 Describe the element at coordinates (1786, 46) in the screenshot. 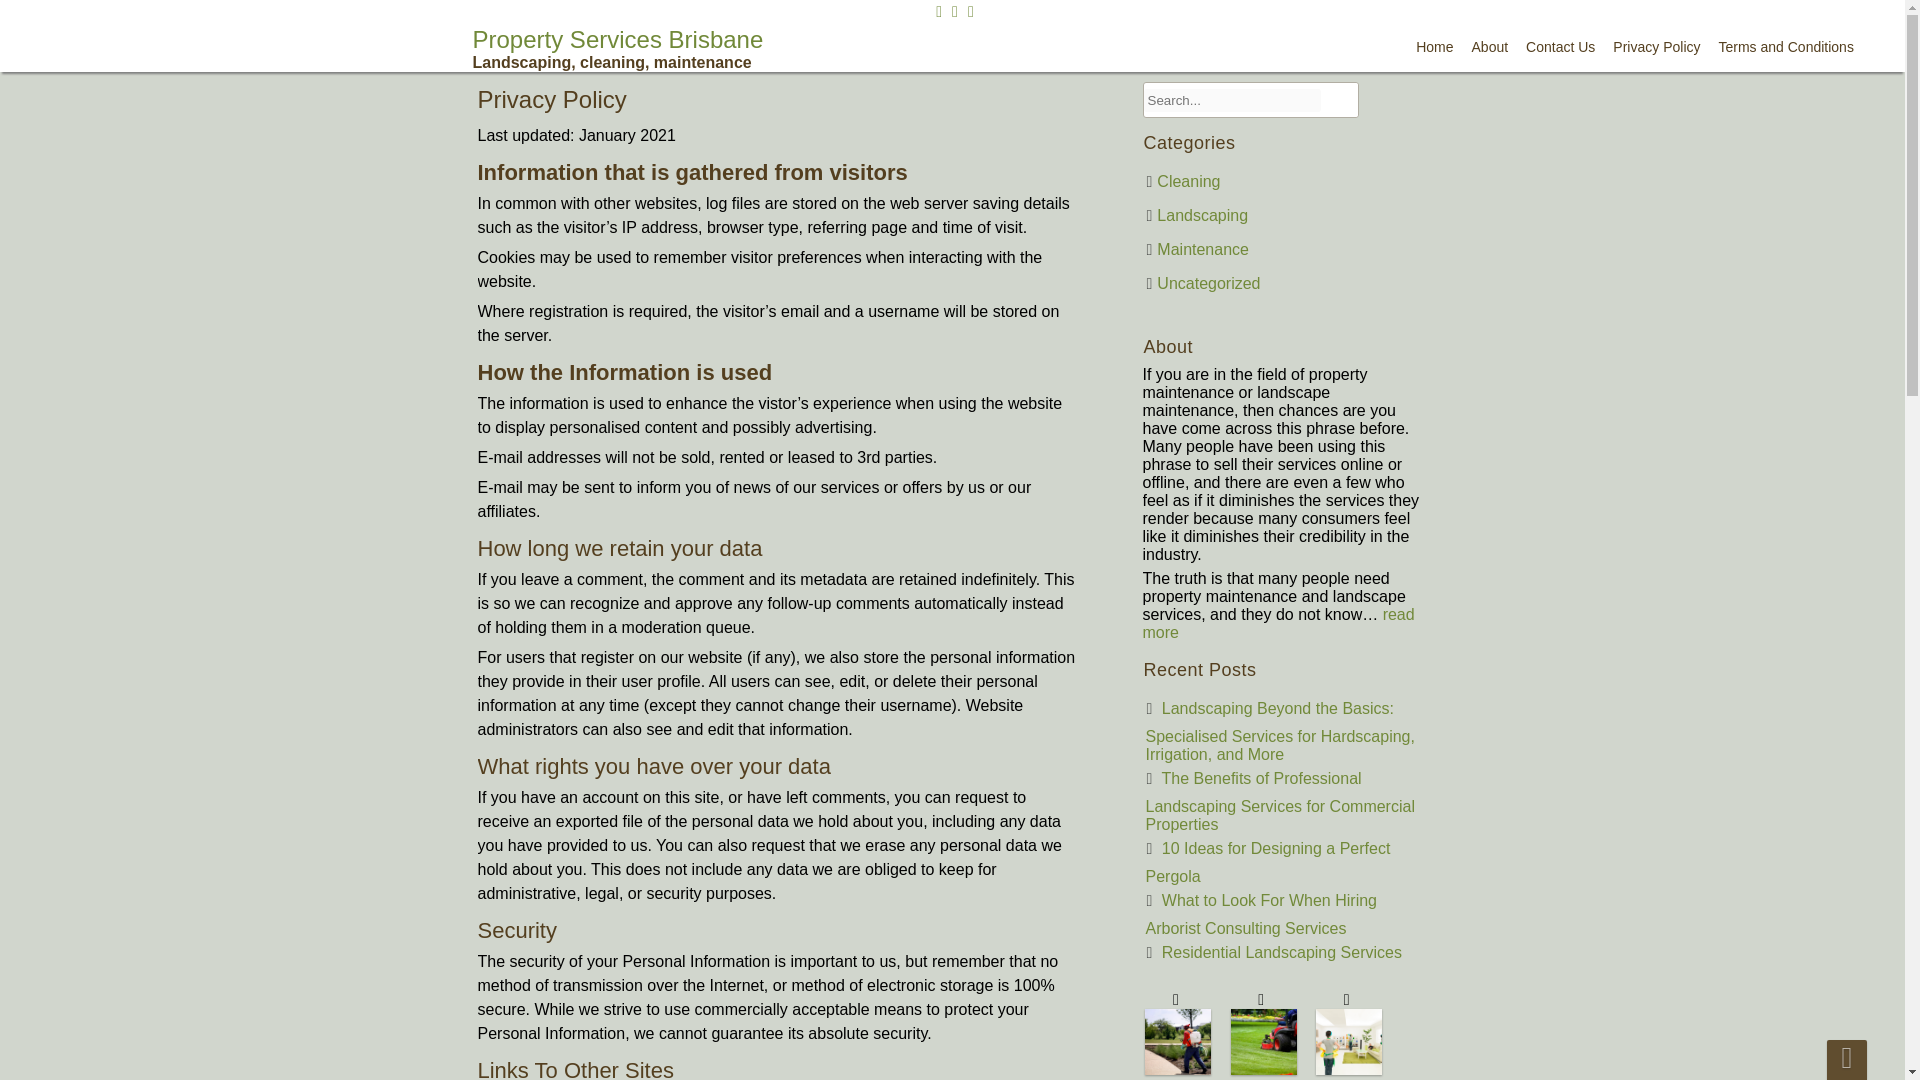

I see `Terms and Conditions` at that location.